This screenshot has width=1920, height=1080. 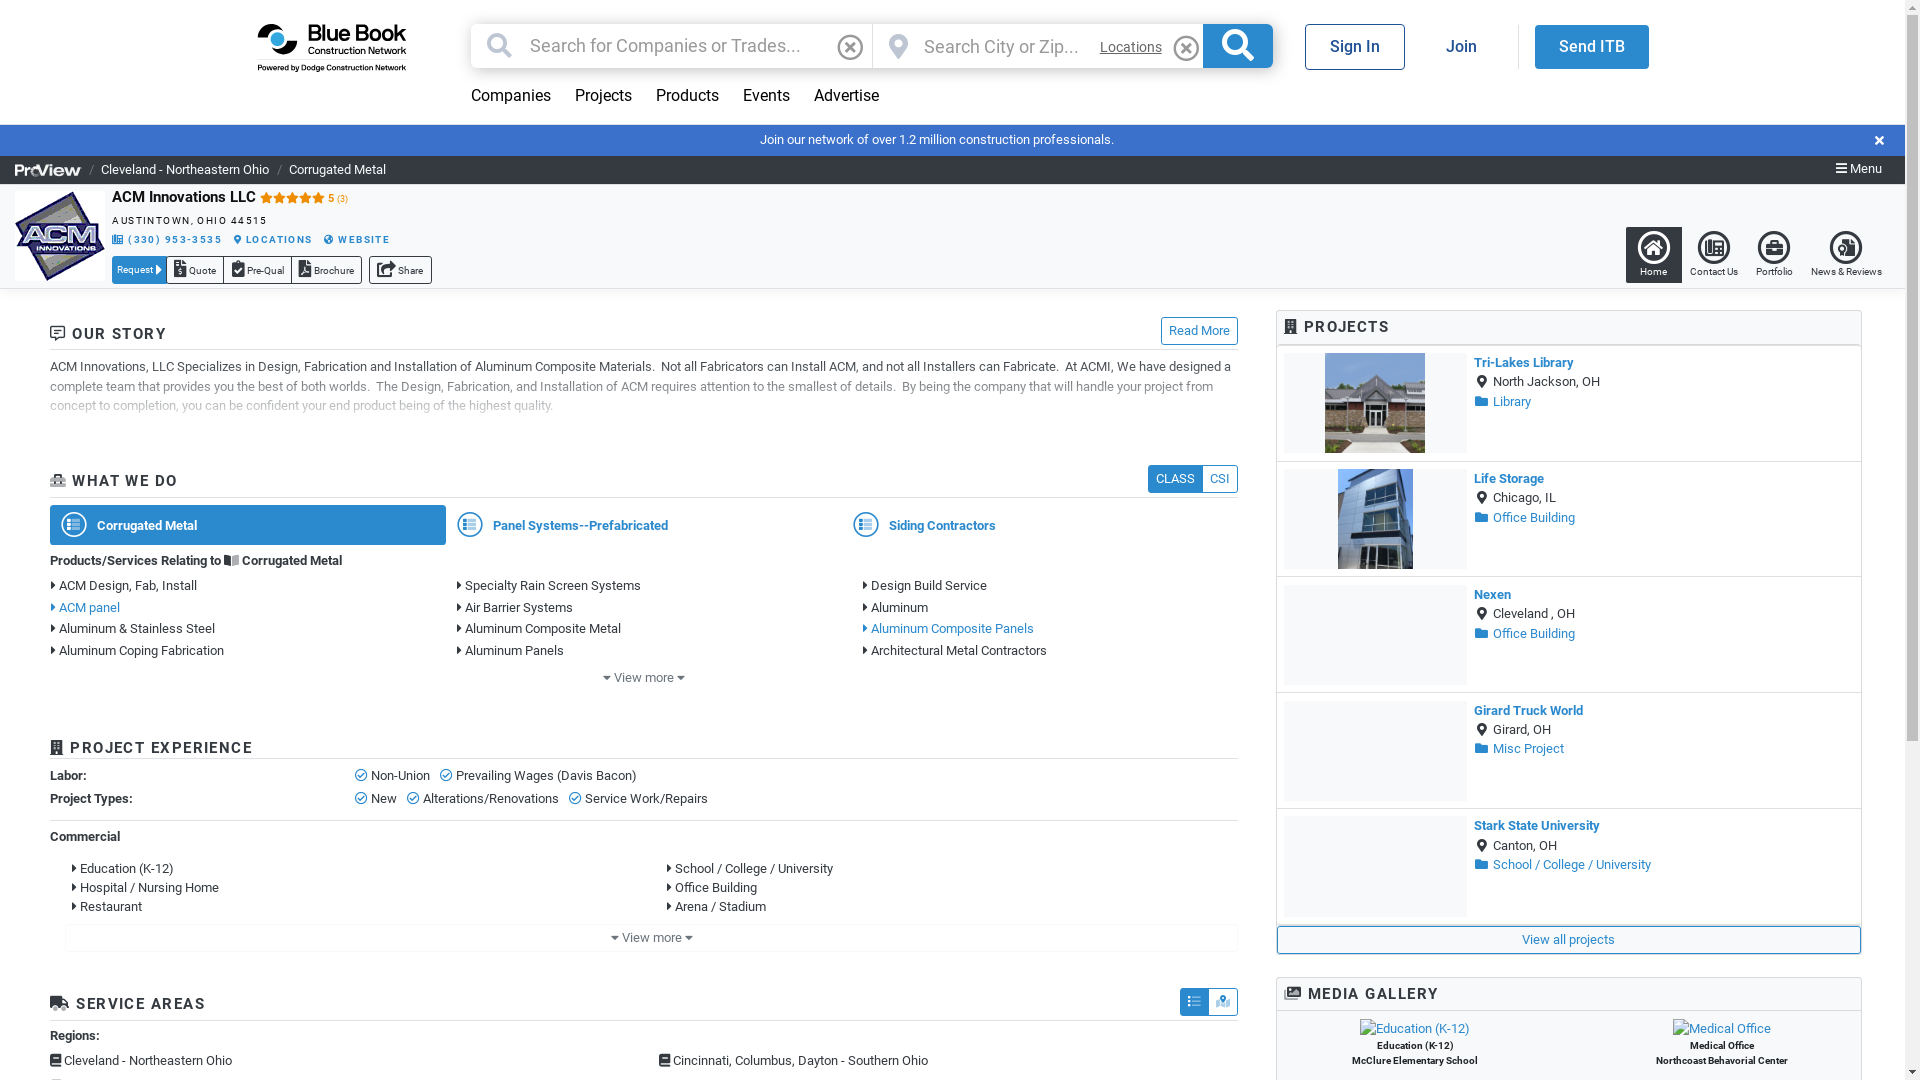 I want to click on Tri-Lakes Library, so click(x=1524, y=362).